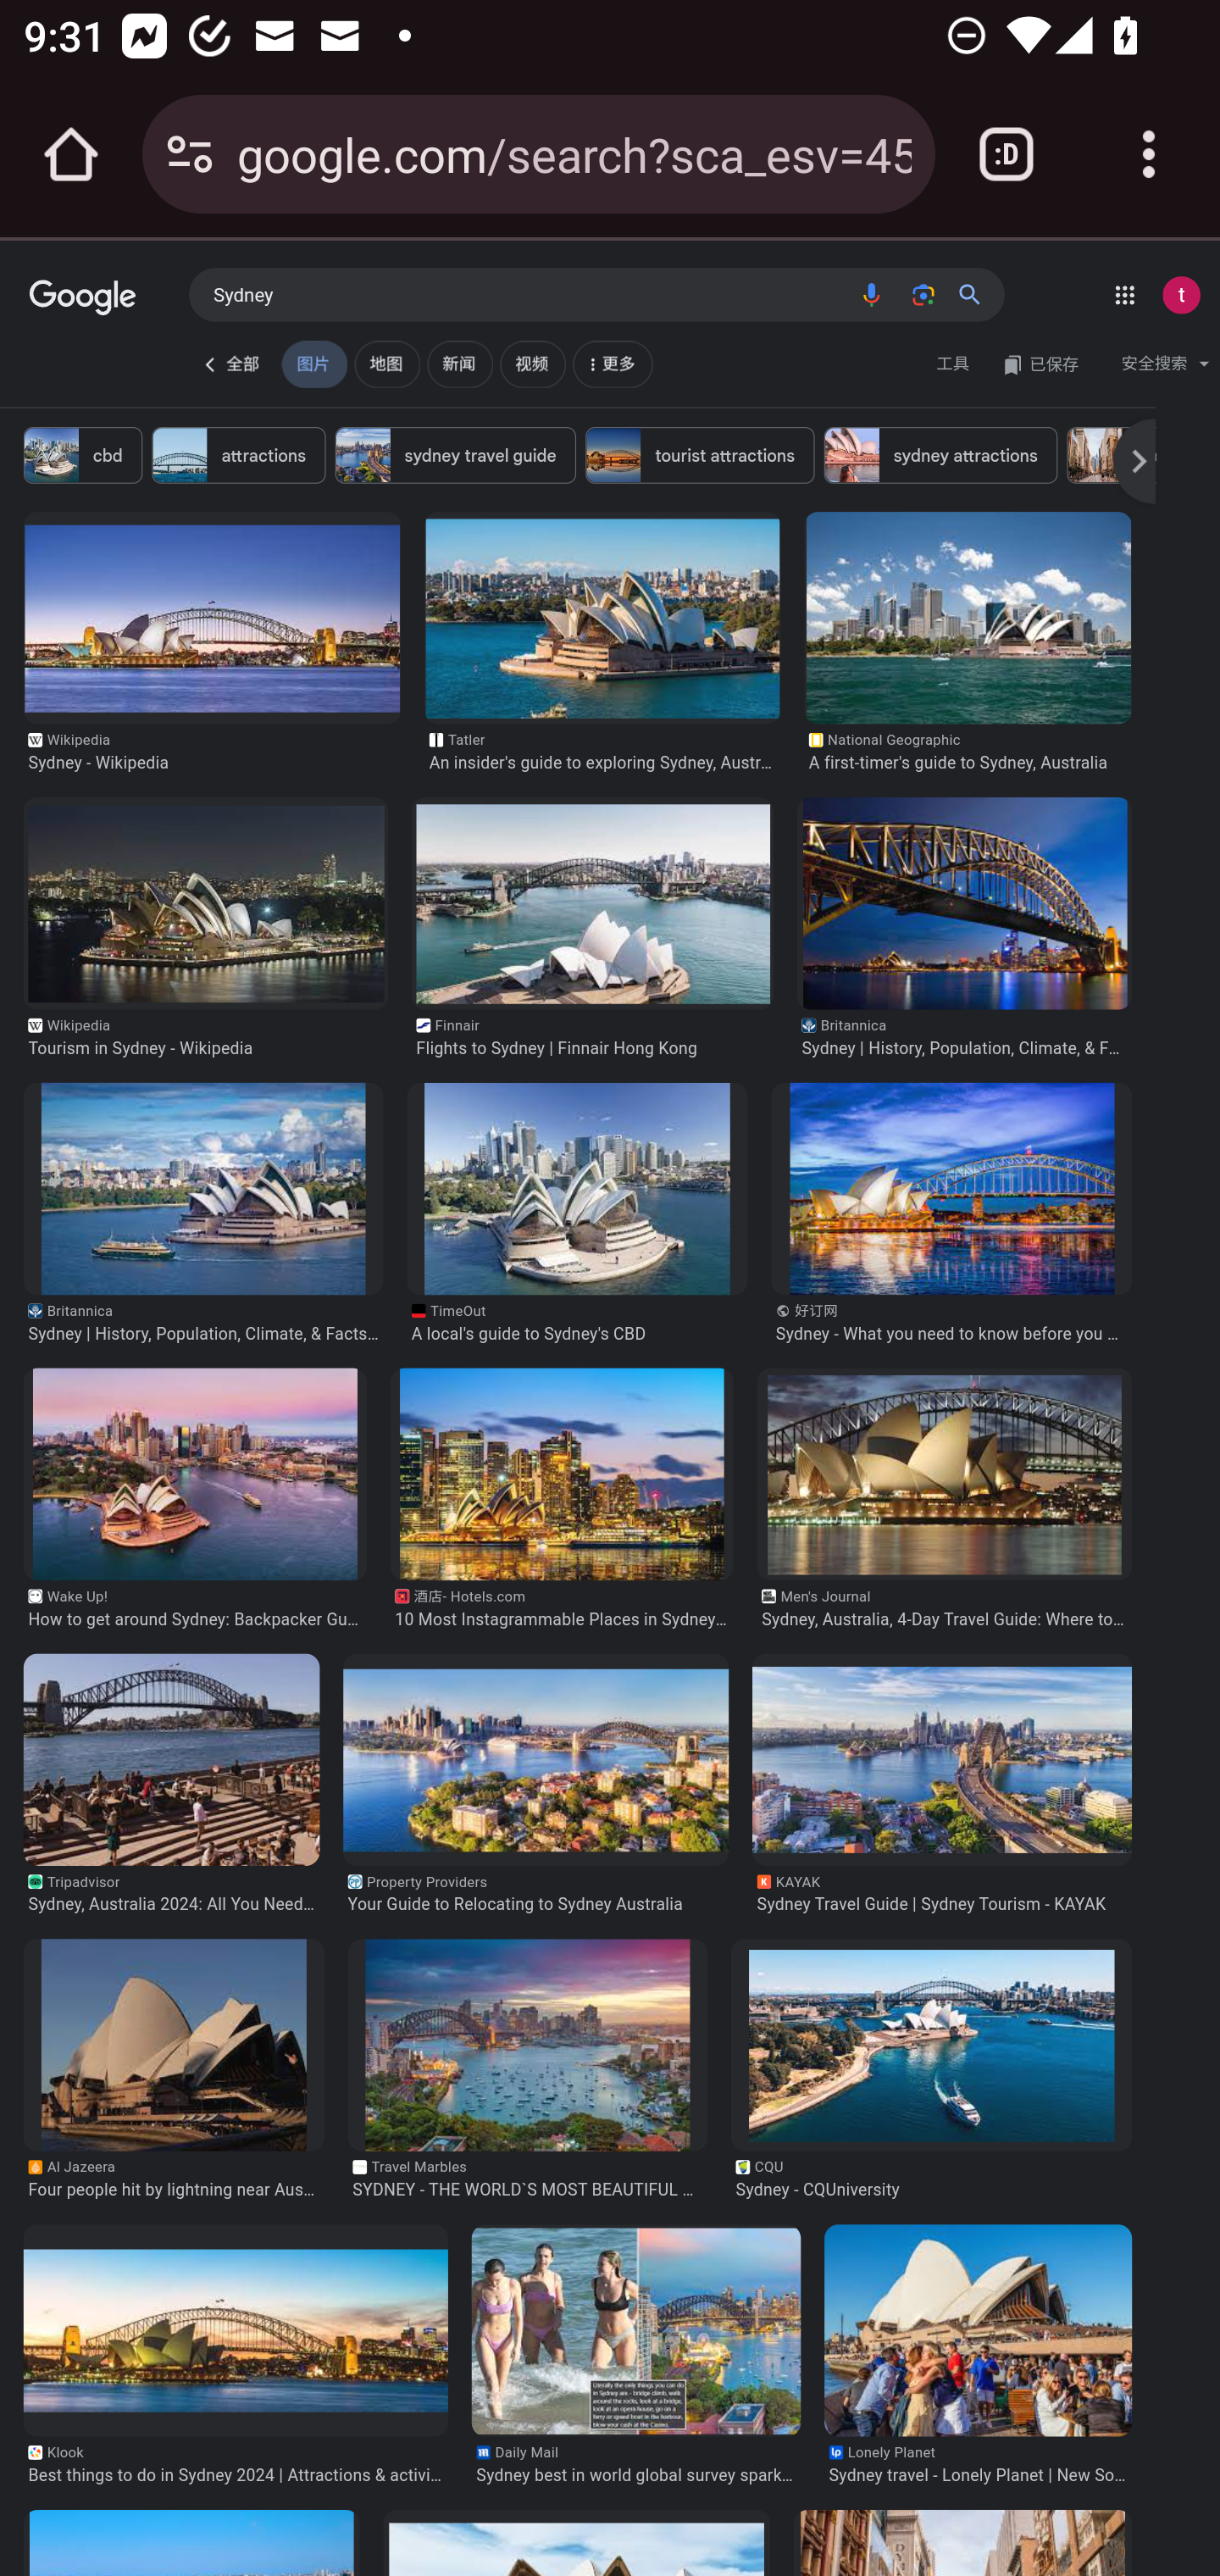 The height and width of the screenshot is (2576, 1220). What do you see at coordinates (1181, 295) in the screenshot?
I see `Google 账号： test appium (testappium002@gmail.com)` at bounding box center [1181, 295].